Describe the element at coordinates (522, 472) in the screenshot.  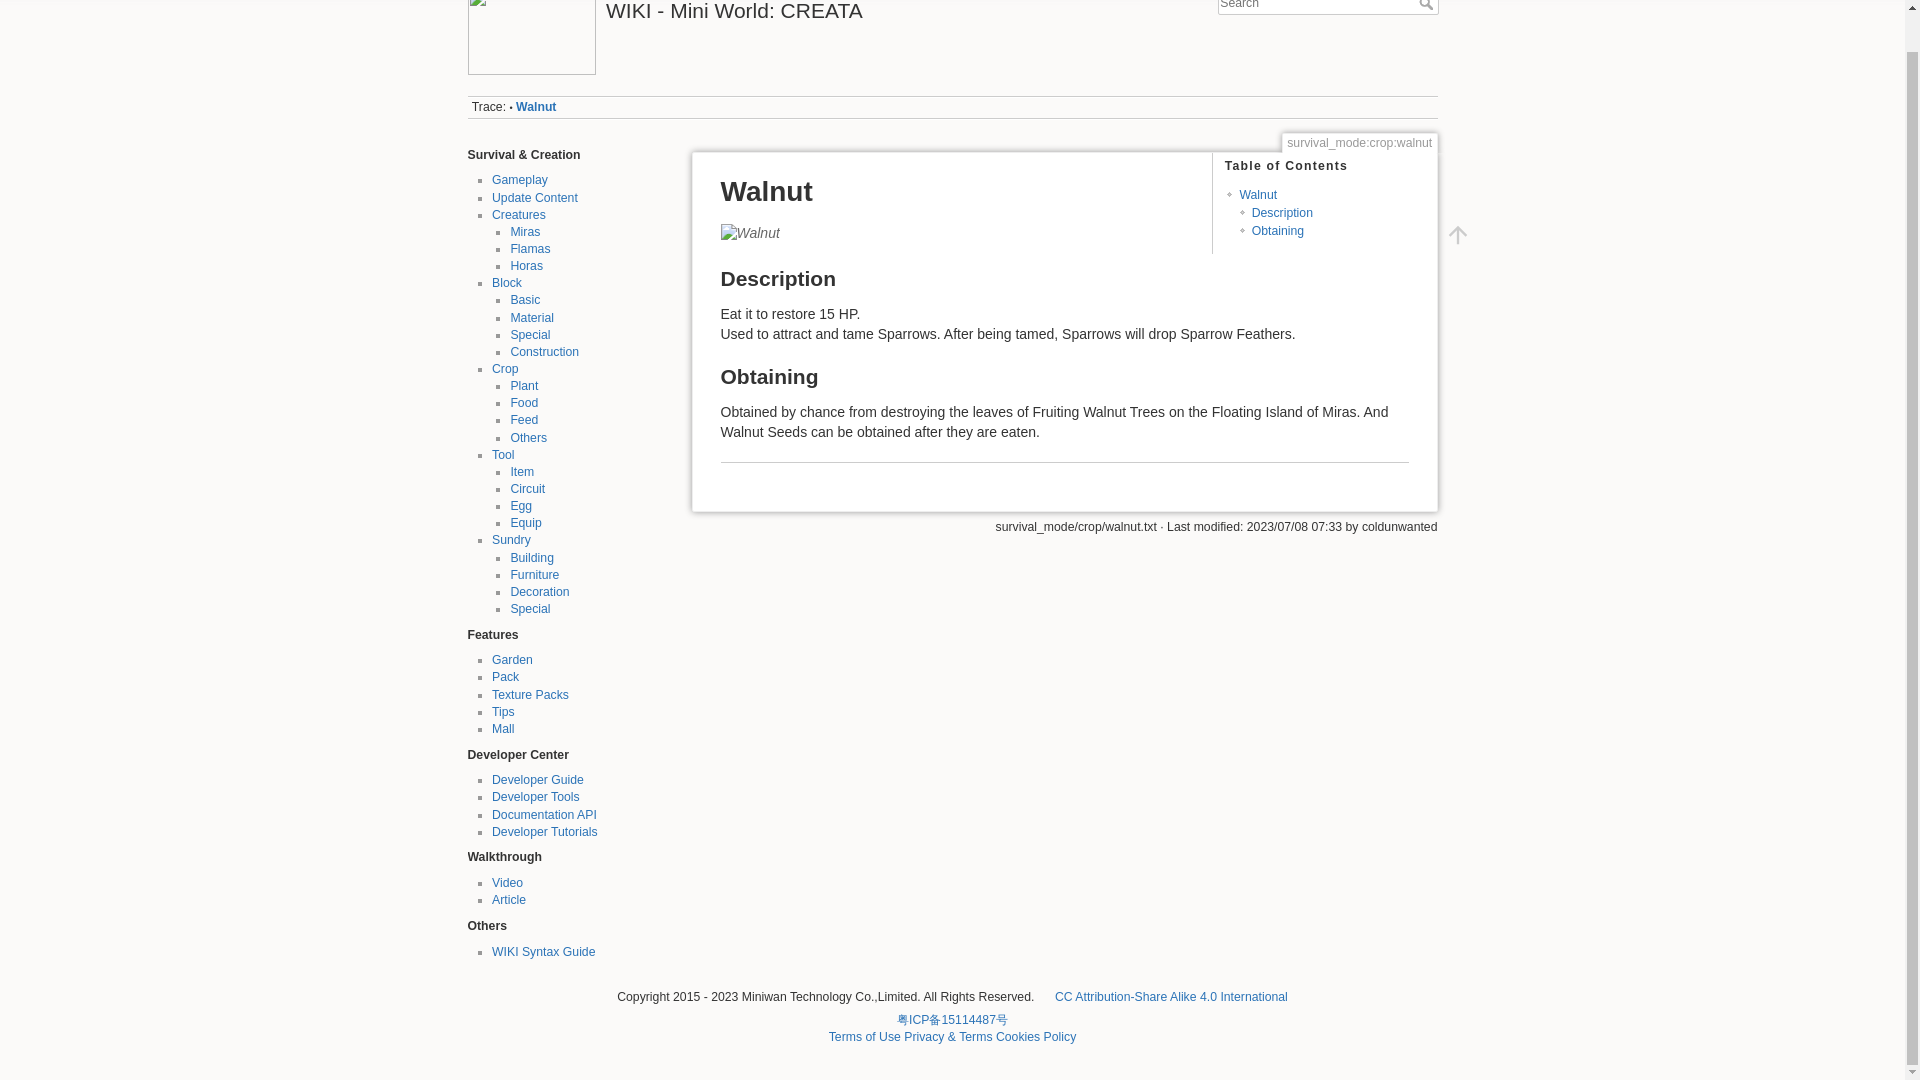
I see `Item` at that location.